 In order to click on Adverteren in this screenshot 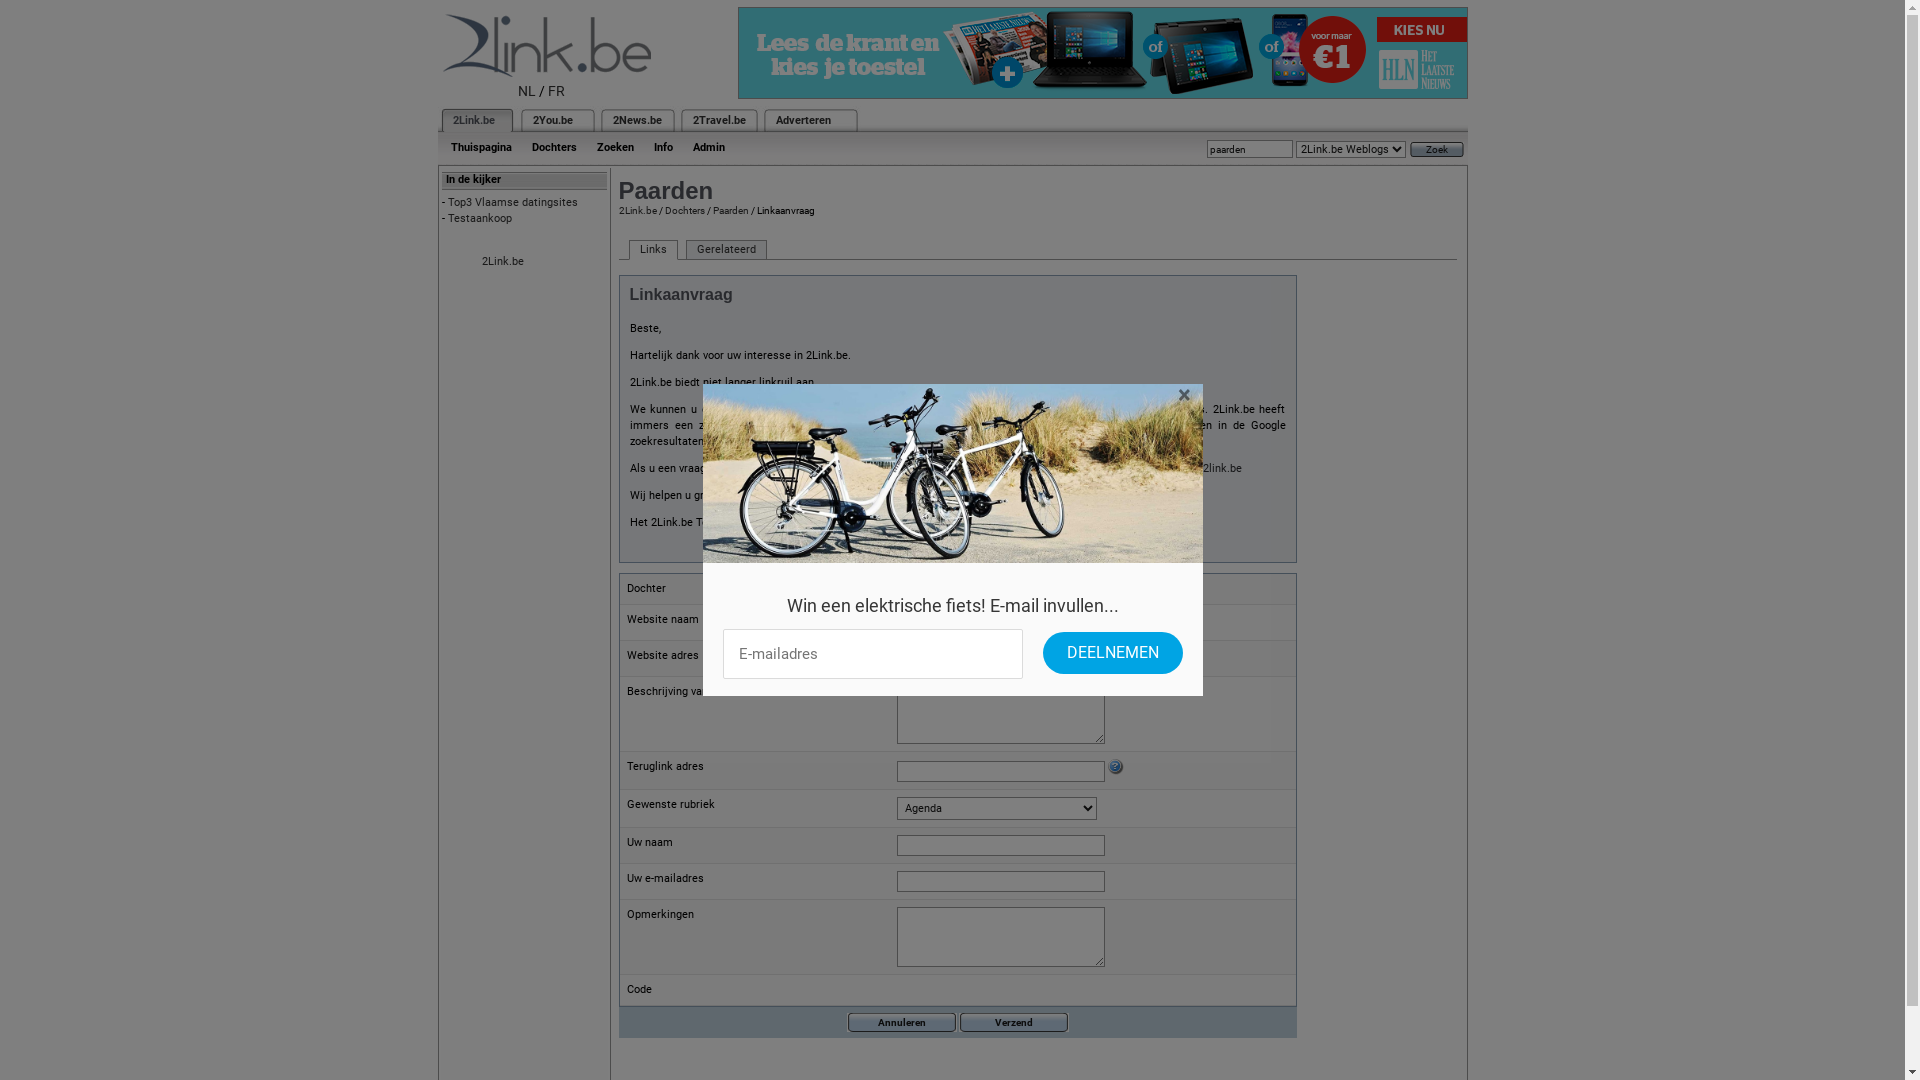, I will do `click(804, 120)`.